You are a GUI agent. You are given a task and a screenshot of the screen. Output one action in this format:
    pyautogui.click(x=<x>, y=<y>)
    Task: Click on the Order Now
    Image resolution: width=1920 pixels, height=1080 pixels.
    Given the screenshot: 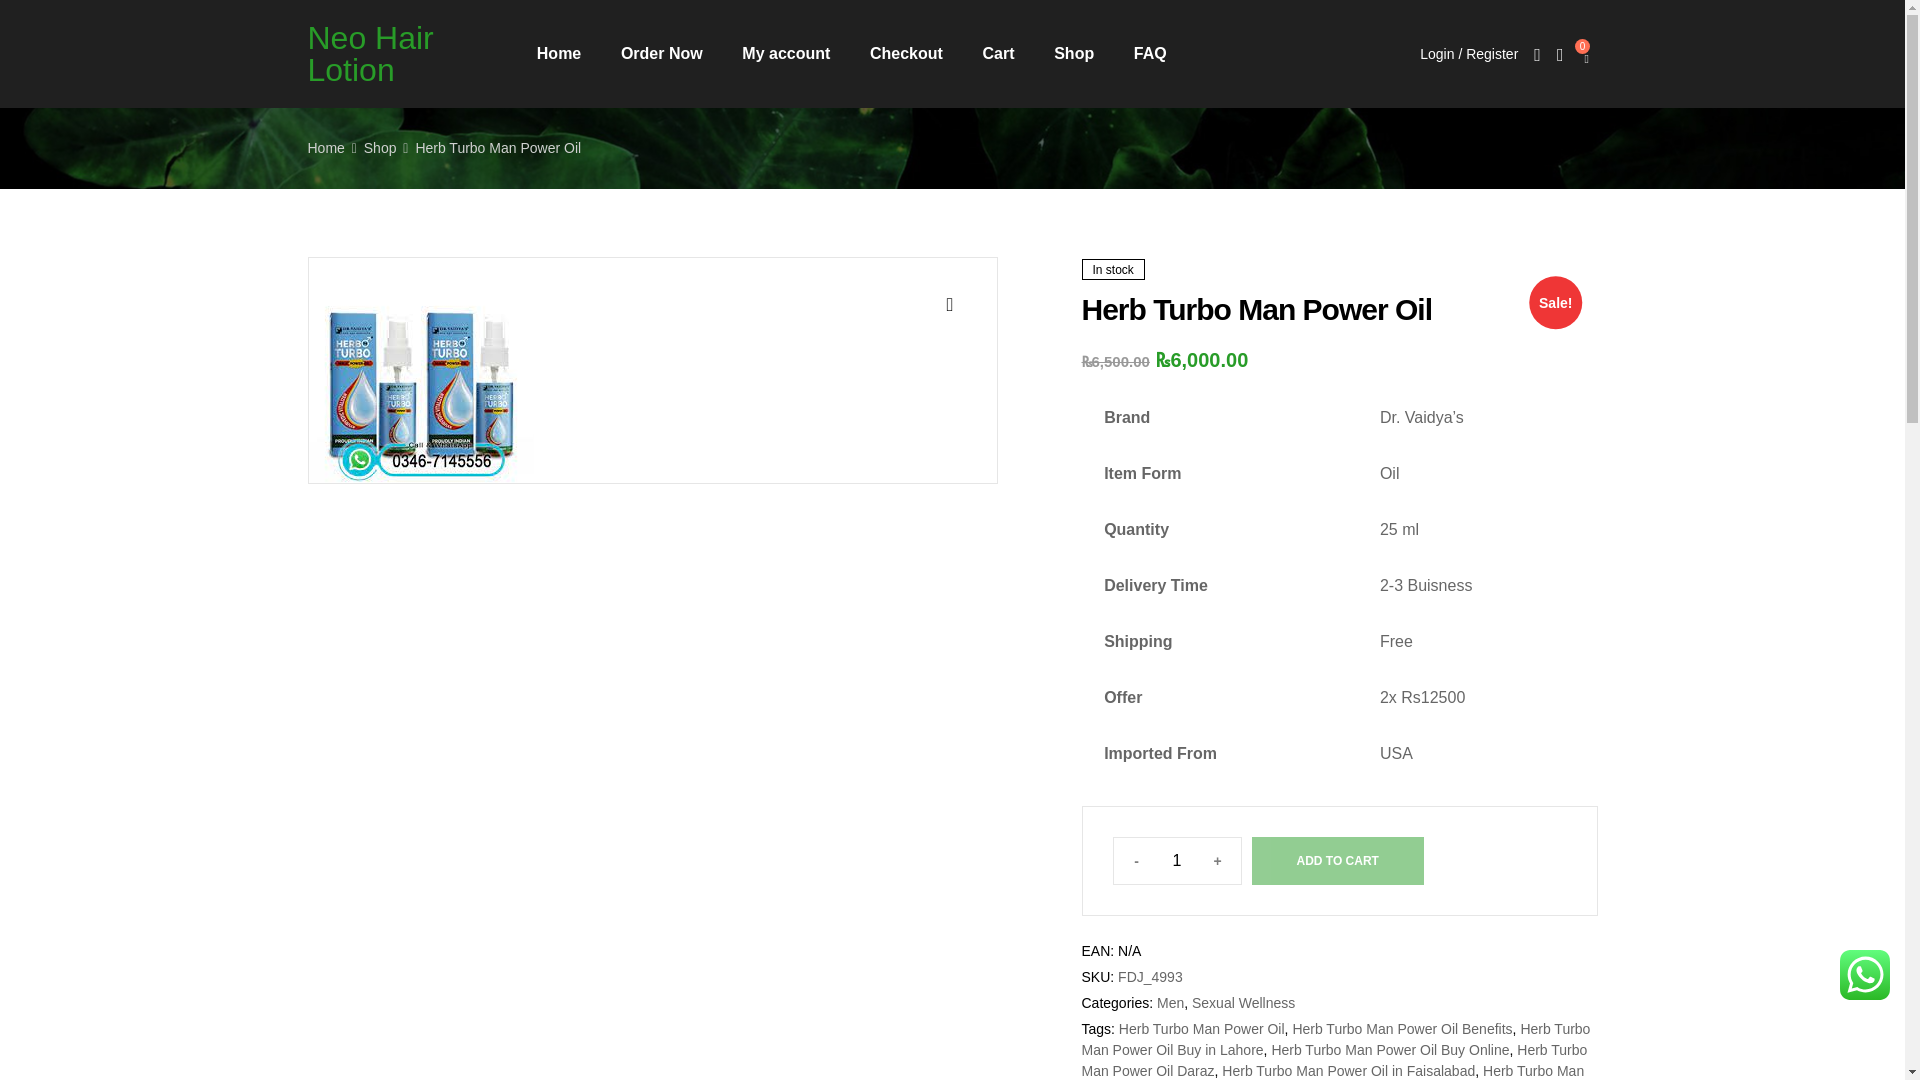 What is the action you would take?
    pyautogui.click(x=661, y=54)
    